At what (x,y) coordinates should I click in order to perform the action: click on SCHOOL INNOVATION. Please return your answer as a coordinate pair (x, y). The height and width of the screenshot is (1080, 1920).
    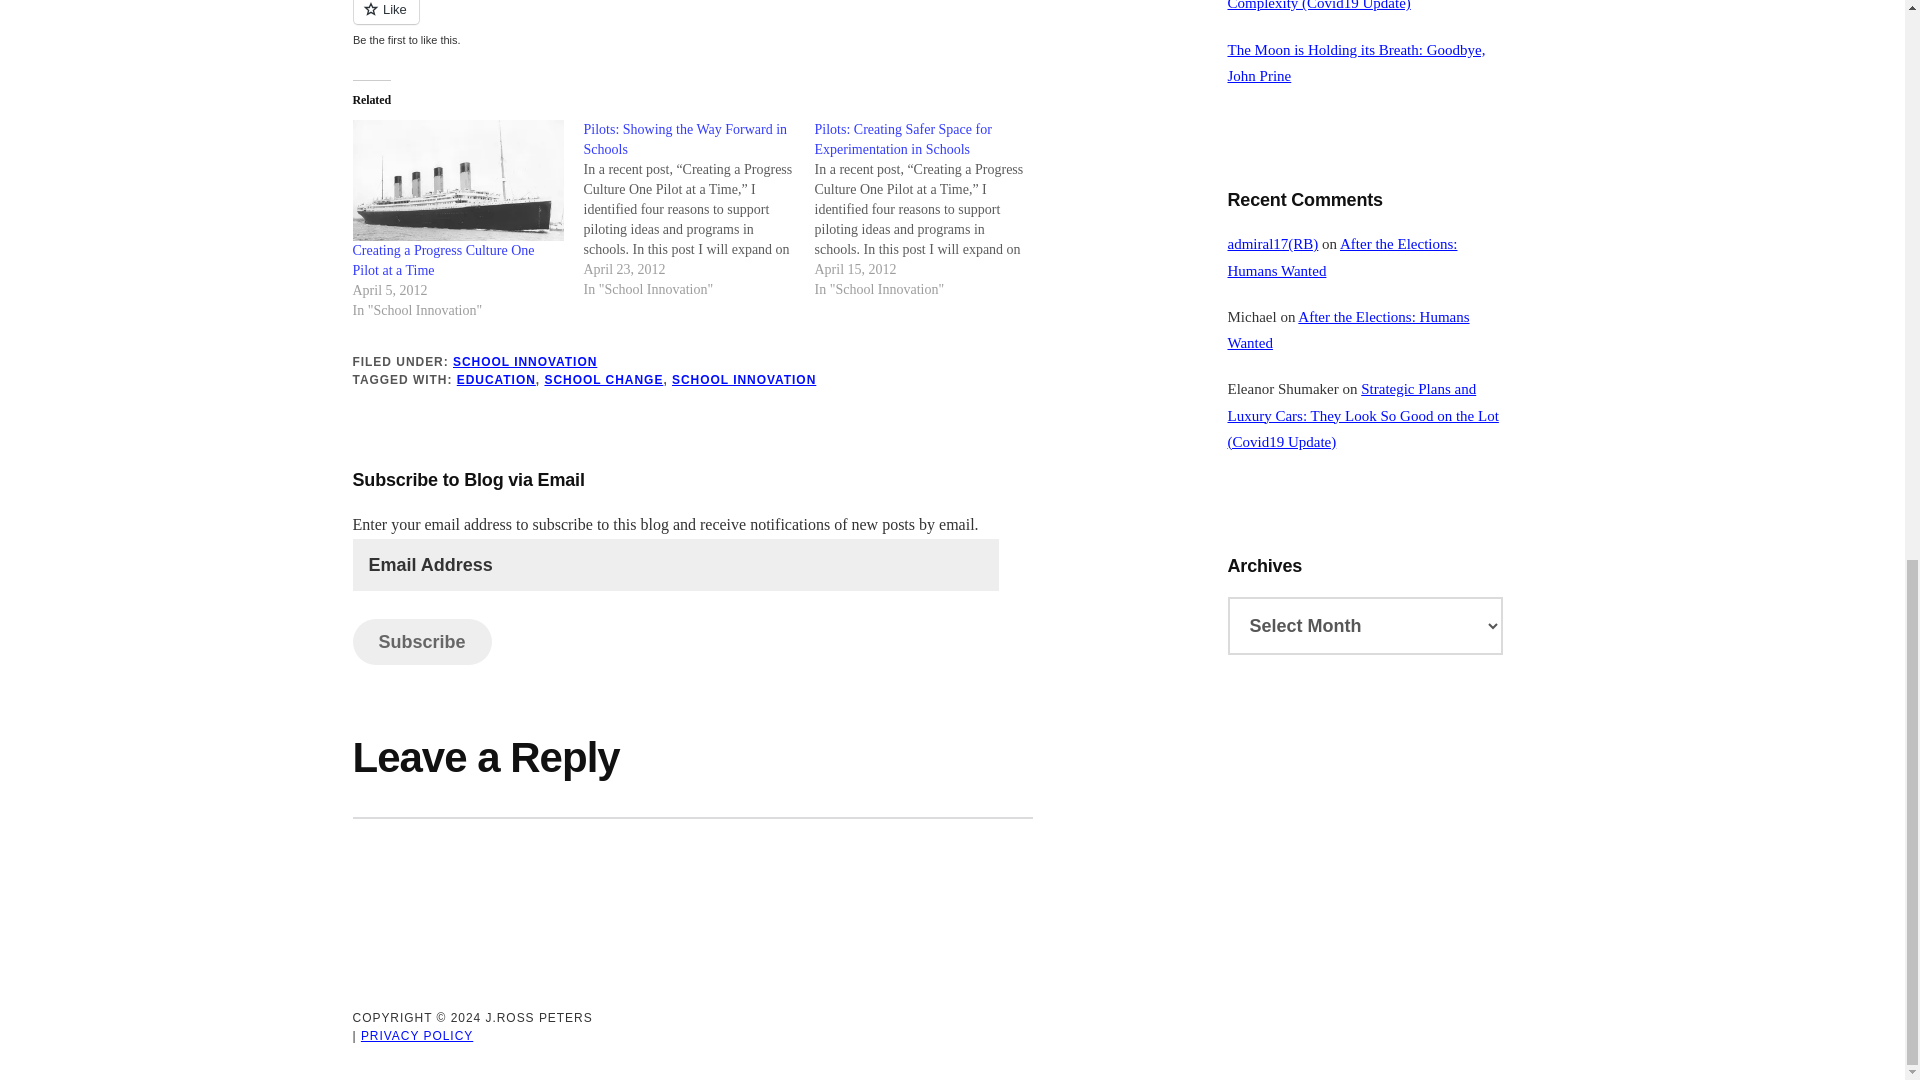
    Looking at the image, I should click on (525, 362).